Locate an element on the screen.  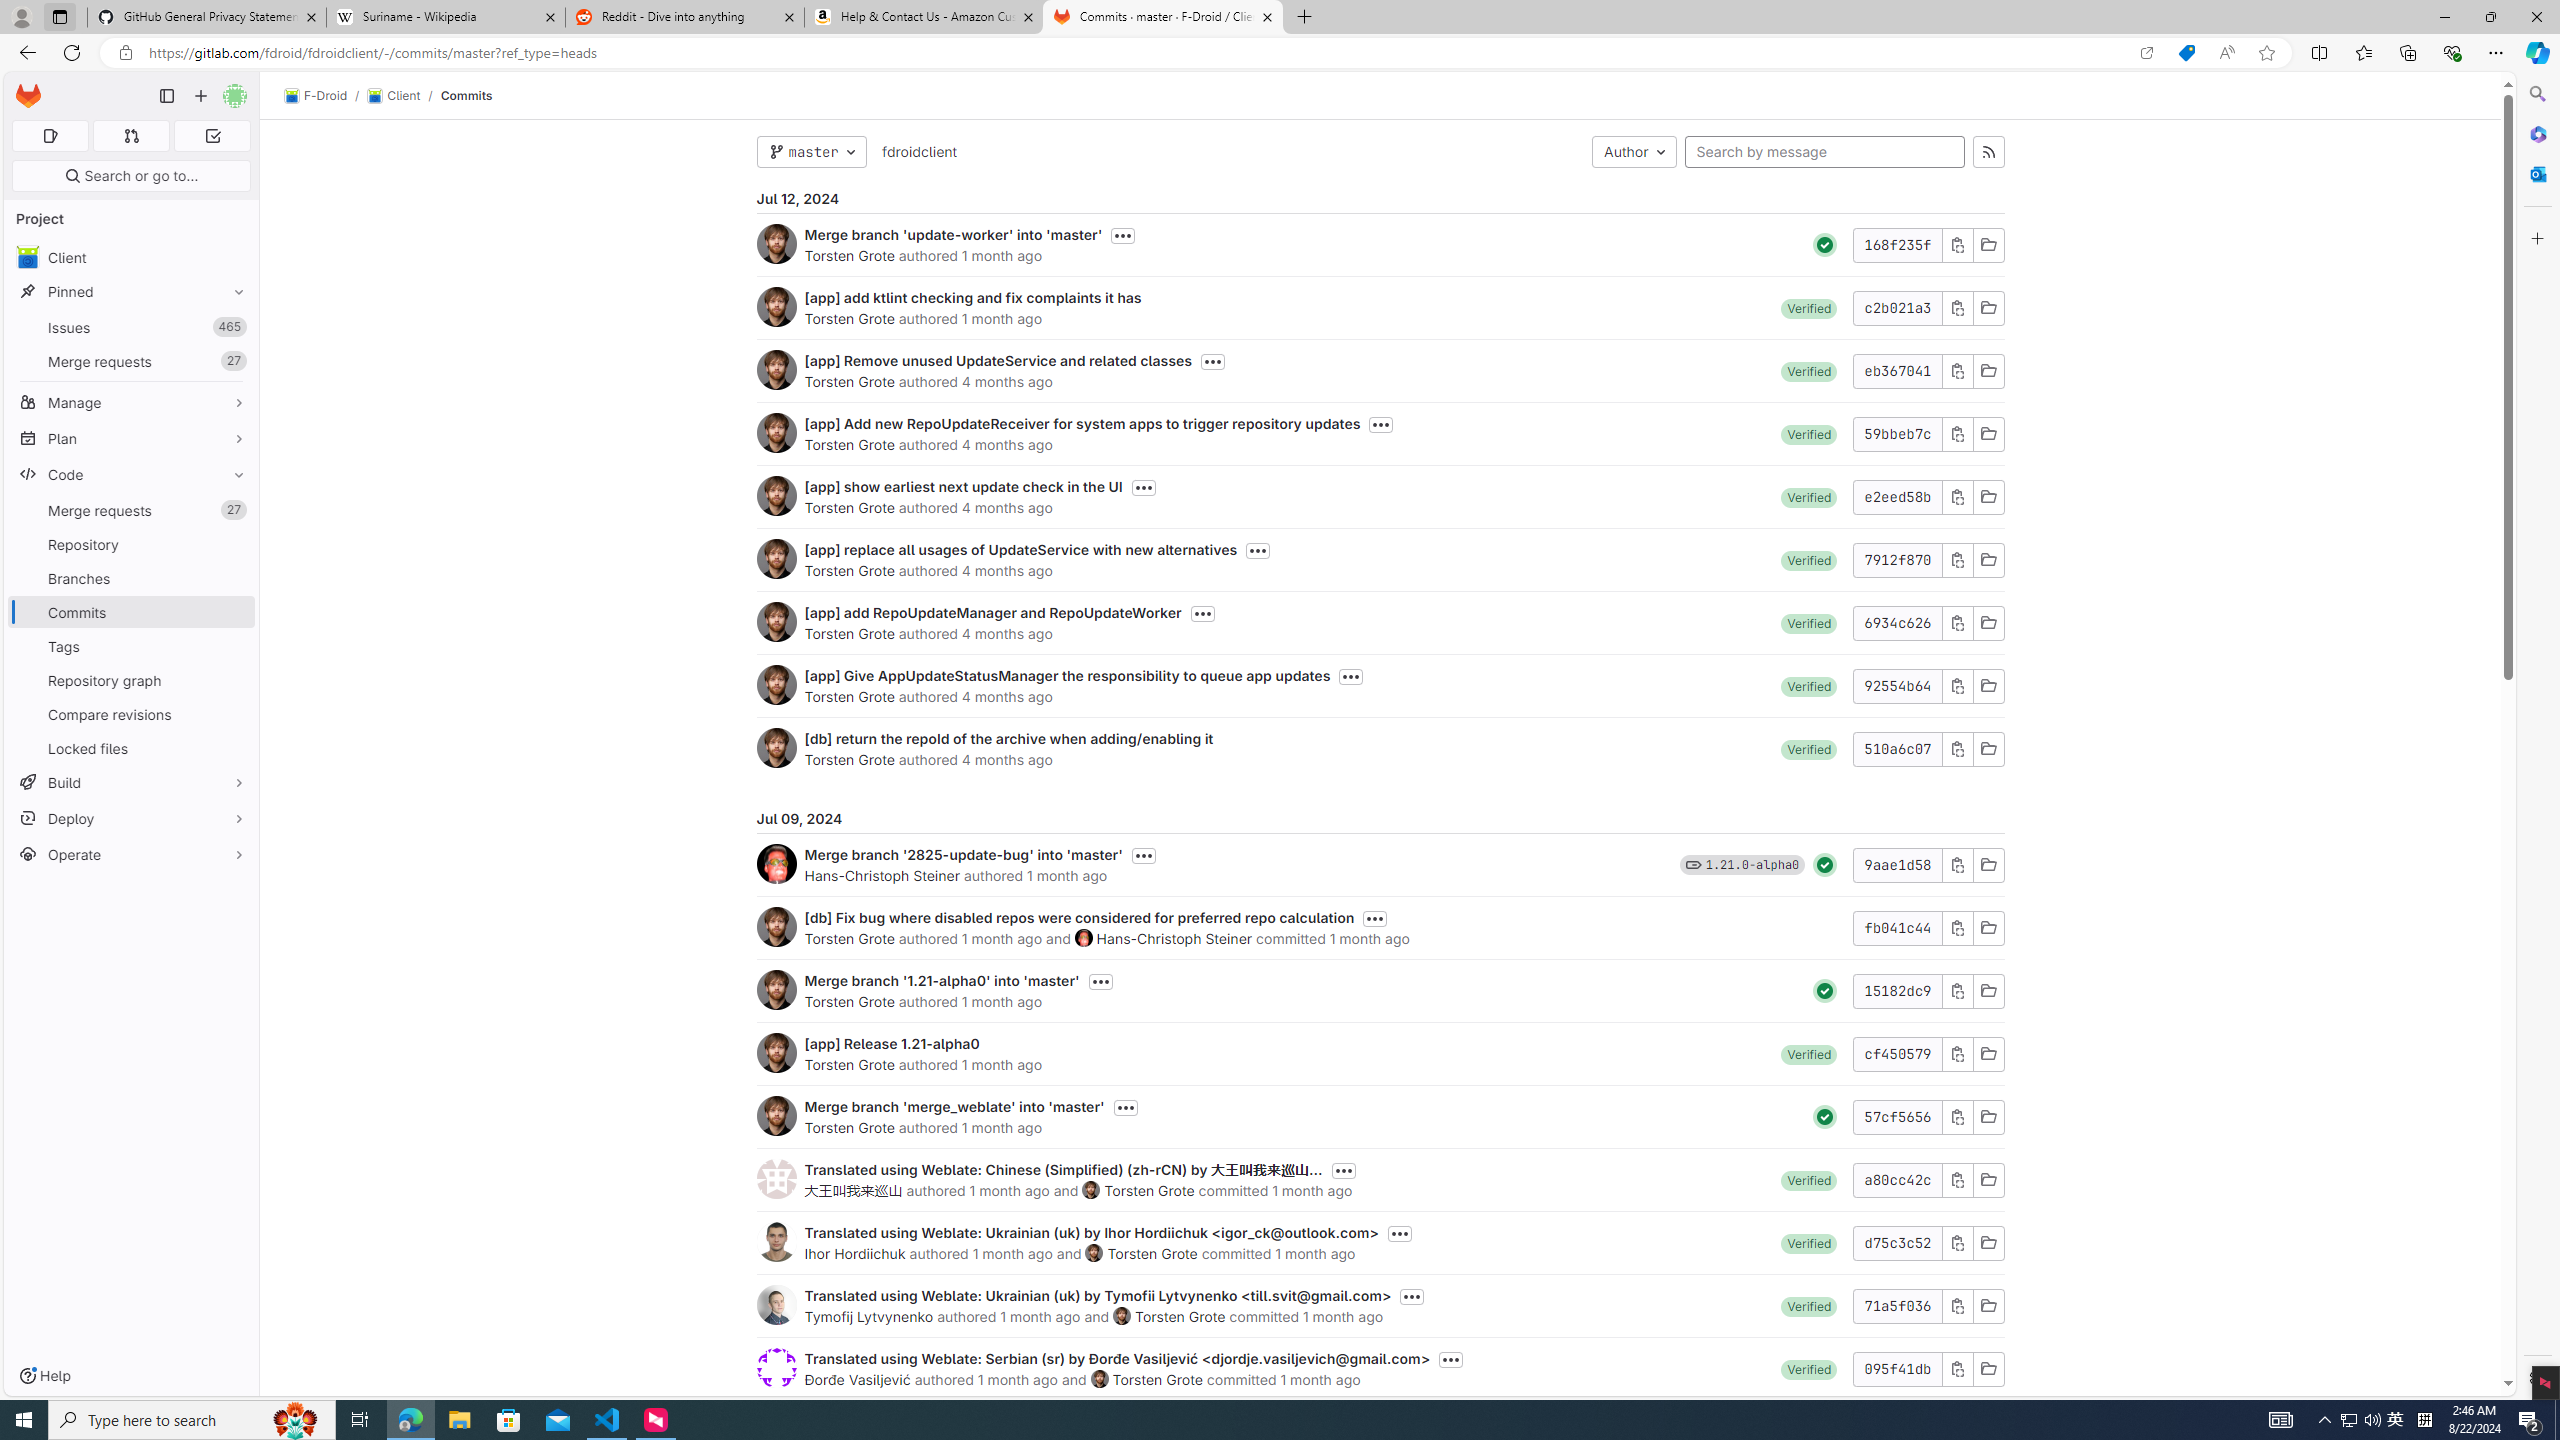
Pipeline: passed is located at coordinates (1825, 1116).